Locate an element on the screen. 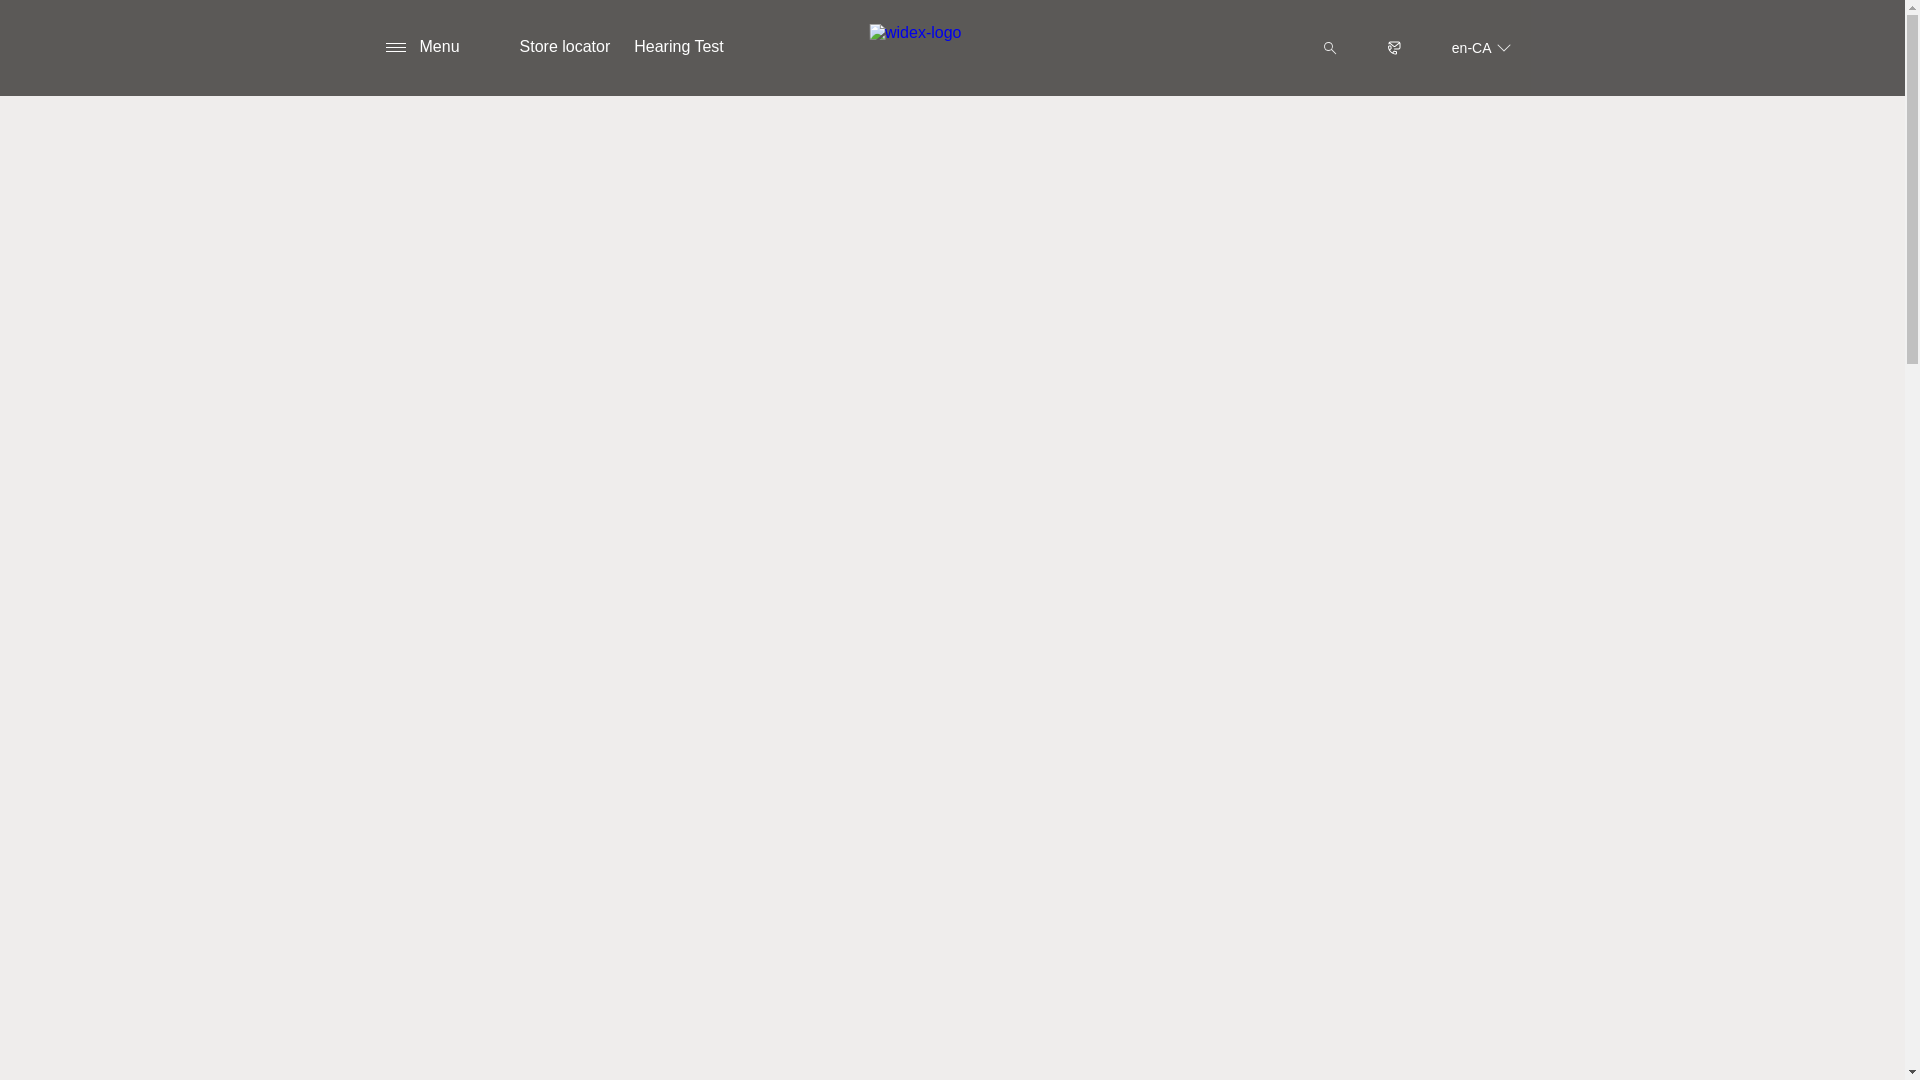 The height and width of the screenshot is (1080, 1920). Hearing Test is located at coordinates (678, 47).